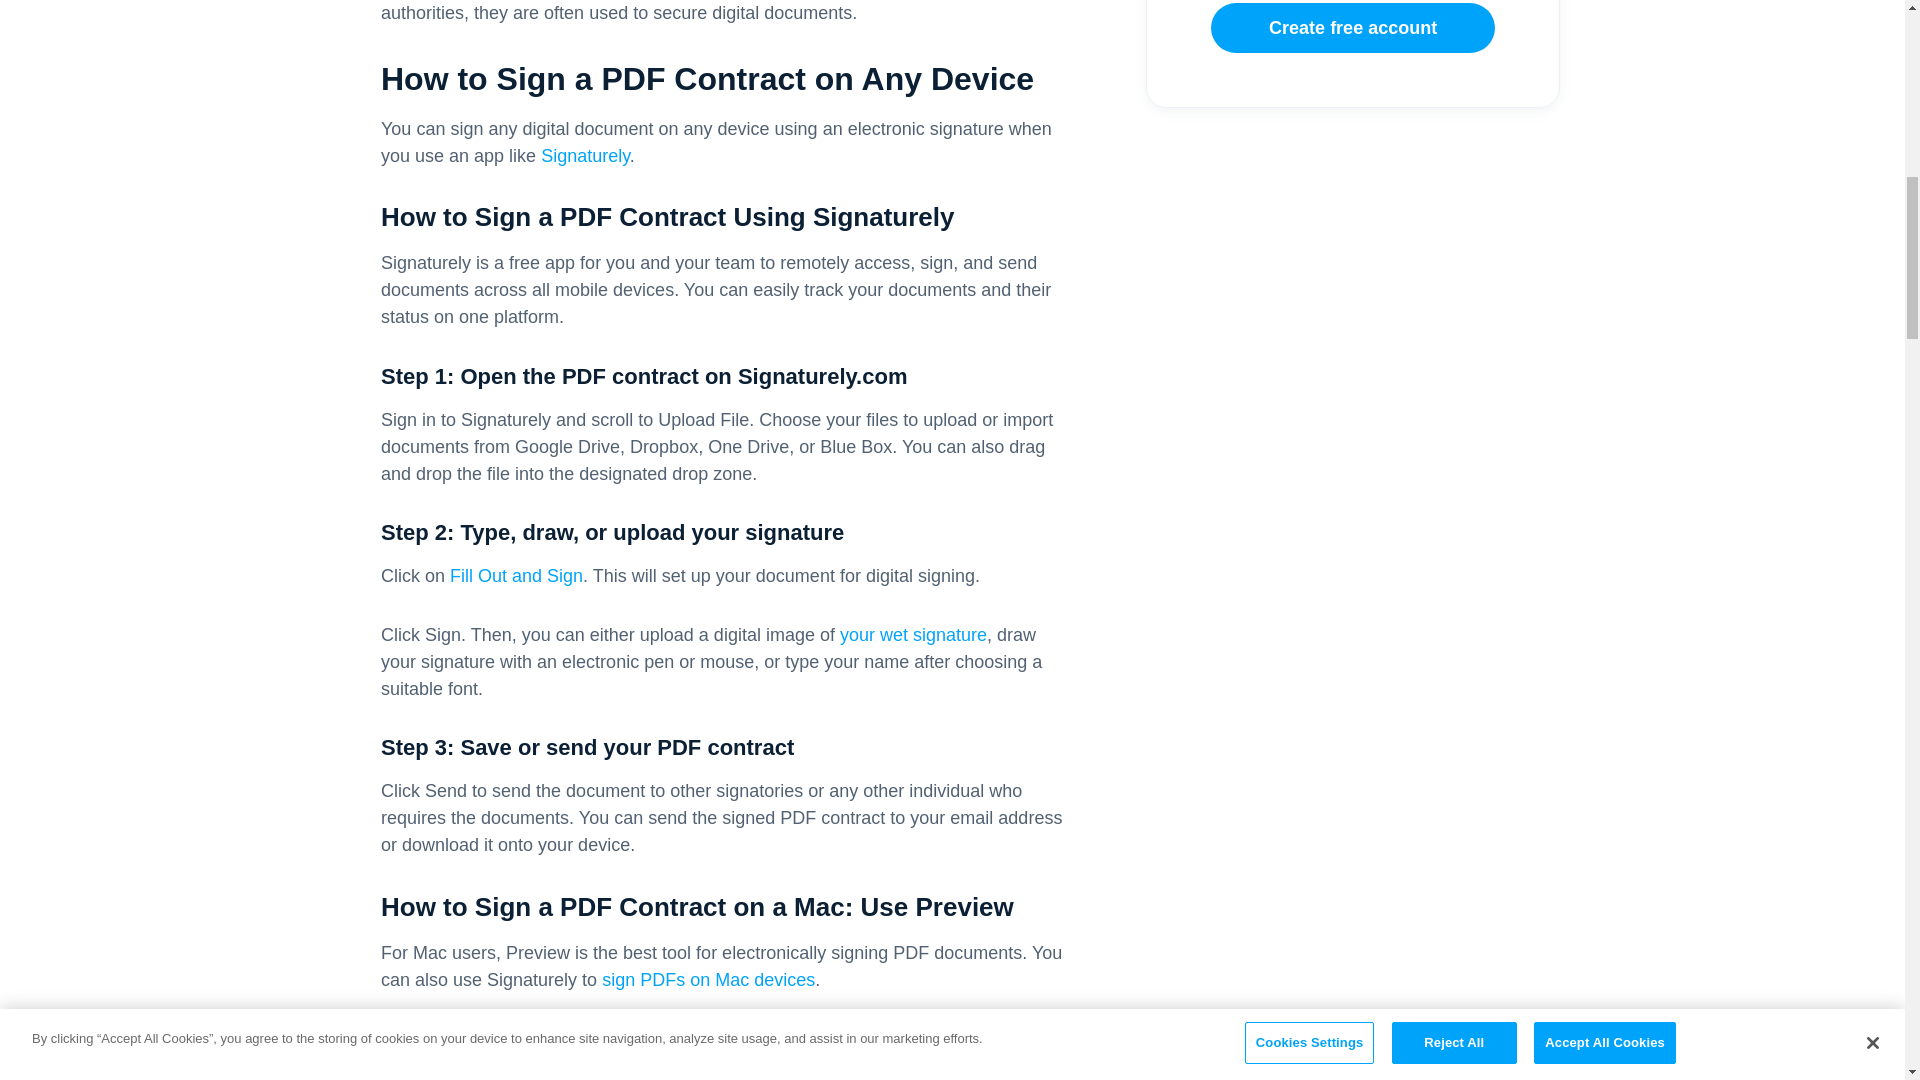 The height and width of the screenshot is (1080, 1920). Describe the element at coordinates (516, 576) in the screenshot. I see `Fill Out and Sign` at that location.